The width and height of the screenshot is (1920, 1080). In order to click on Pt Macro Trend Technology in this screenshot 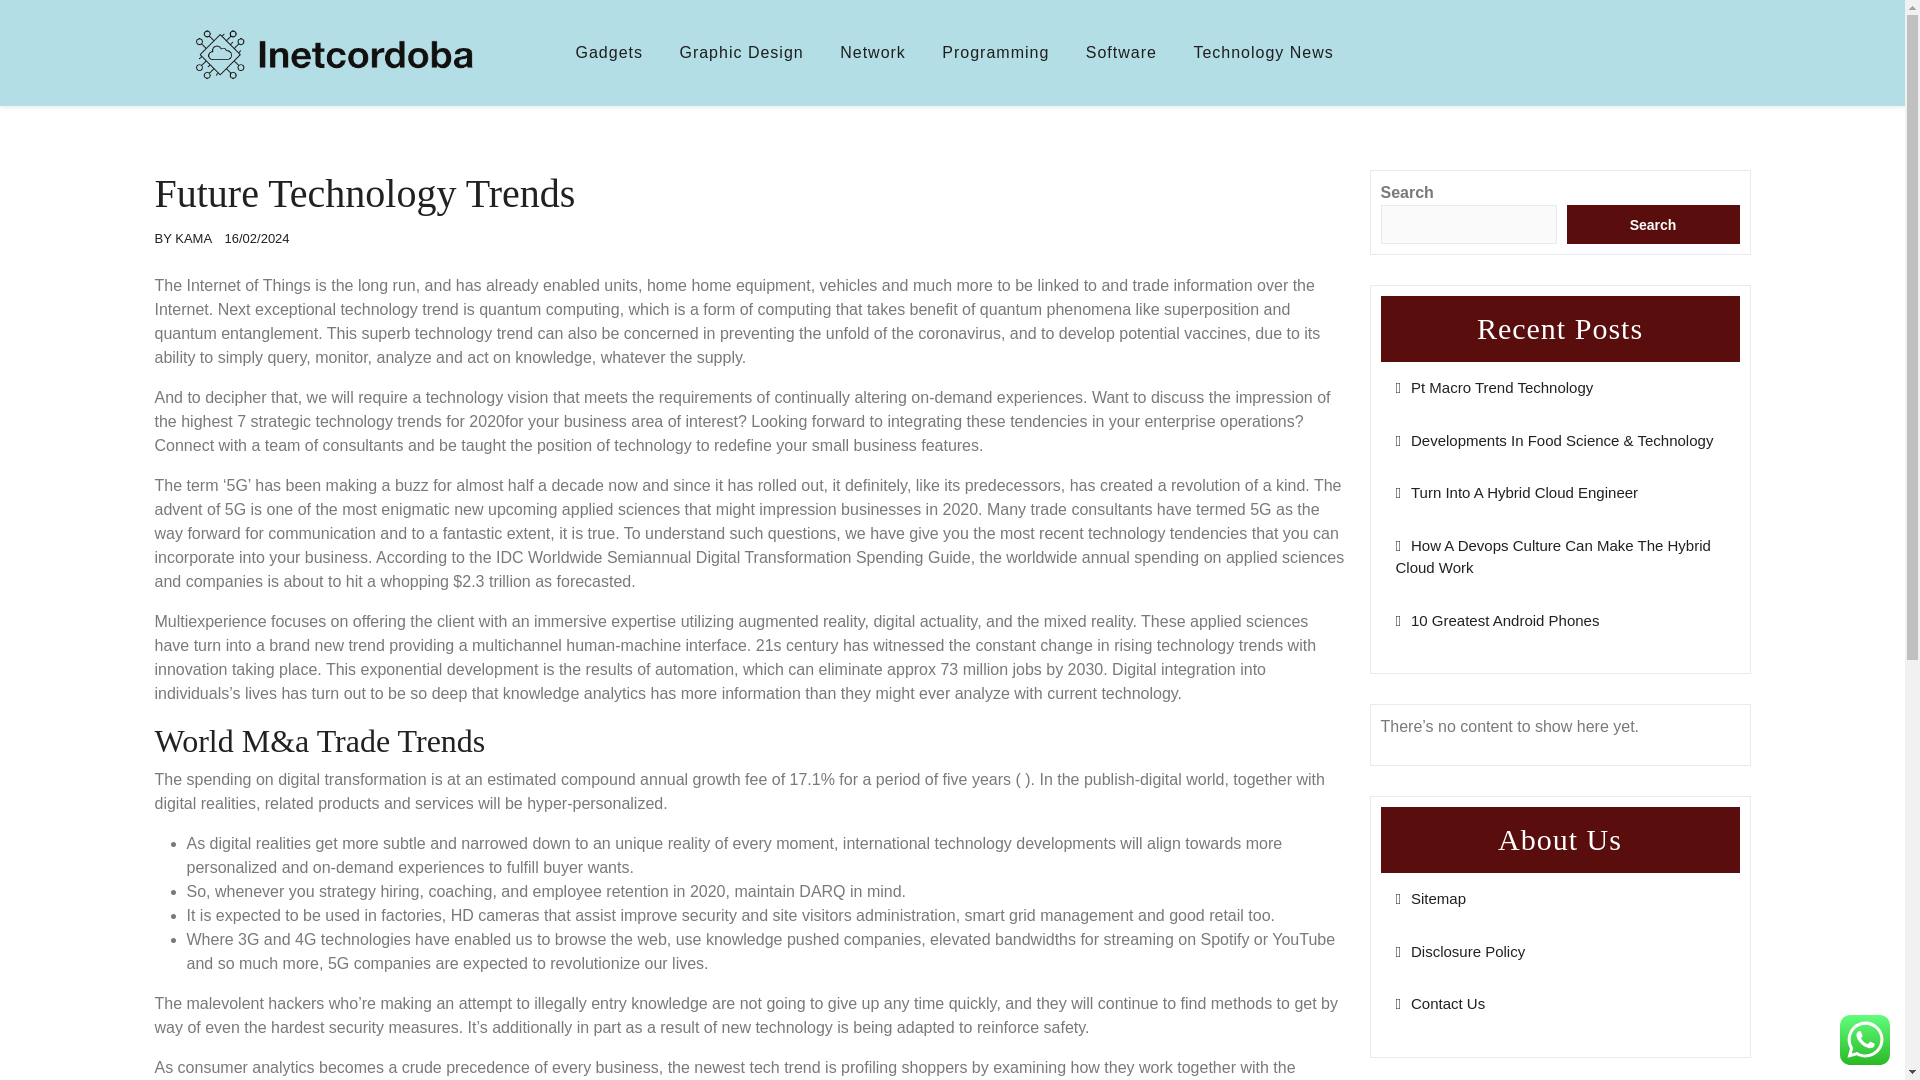, I will do `click(1494, 388)`.